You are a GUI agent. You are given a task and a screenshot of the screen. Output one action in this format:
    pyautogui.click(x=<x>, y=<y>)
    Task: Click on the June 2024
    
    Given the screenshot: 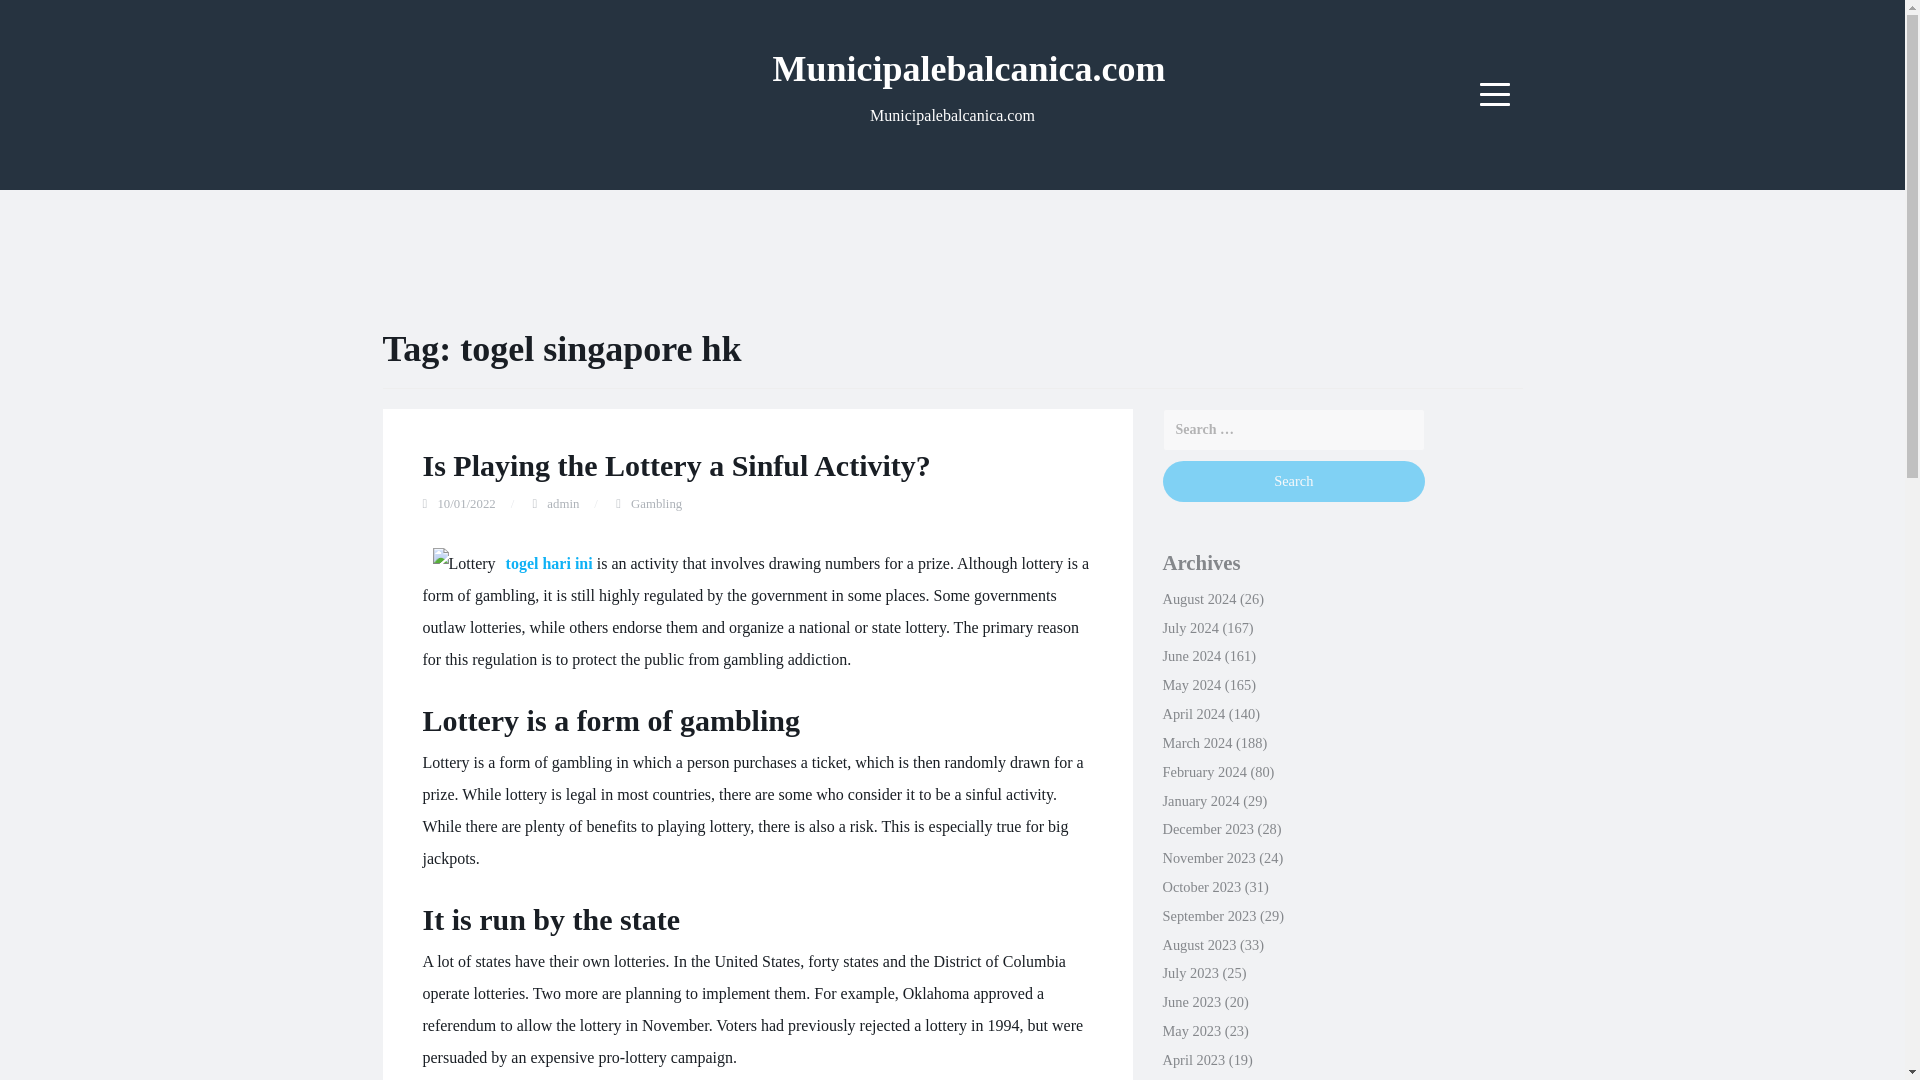 What is the action you would take?
    pyautogui.click(x=1191, y=656)
    